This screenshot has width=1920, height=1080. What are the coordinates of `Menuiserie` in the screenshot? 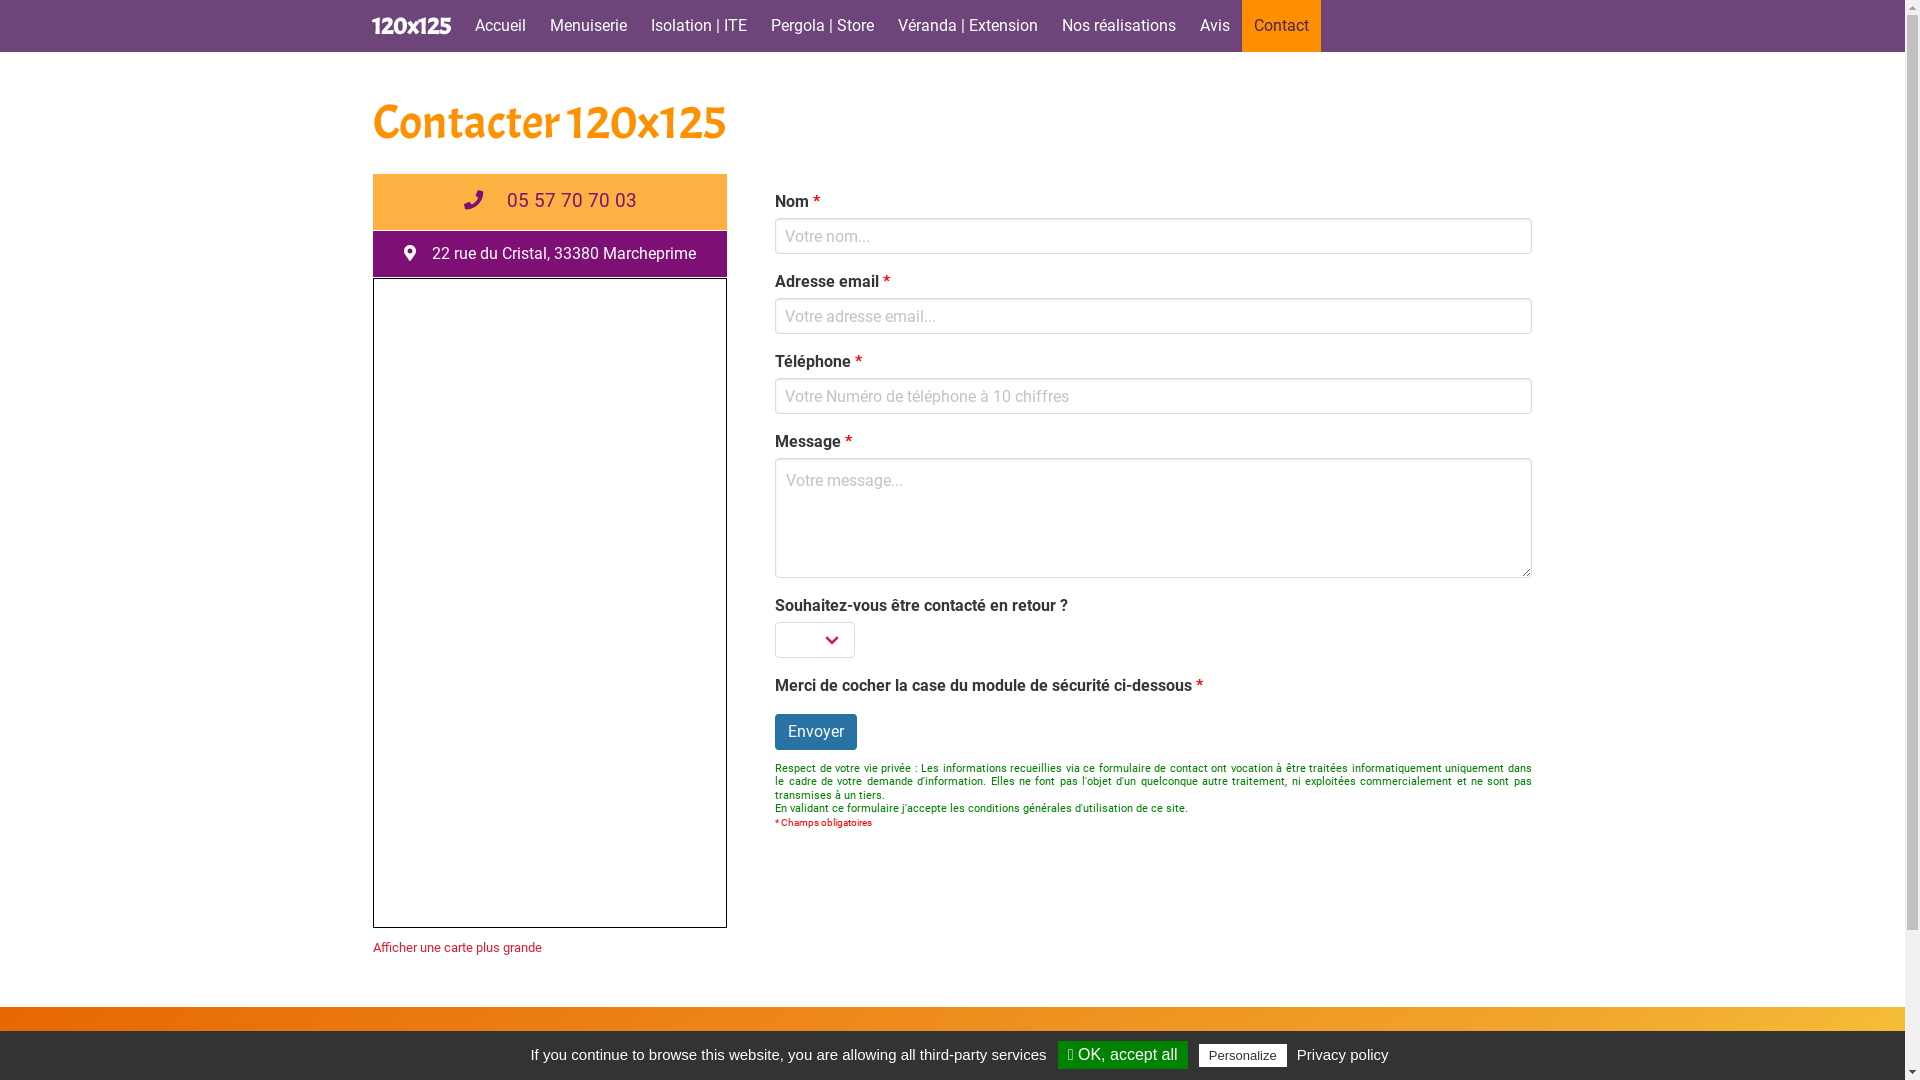 It's located at (588, 26).